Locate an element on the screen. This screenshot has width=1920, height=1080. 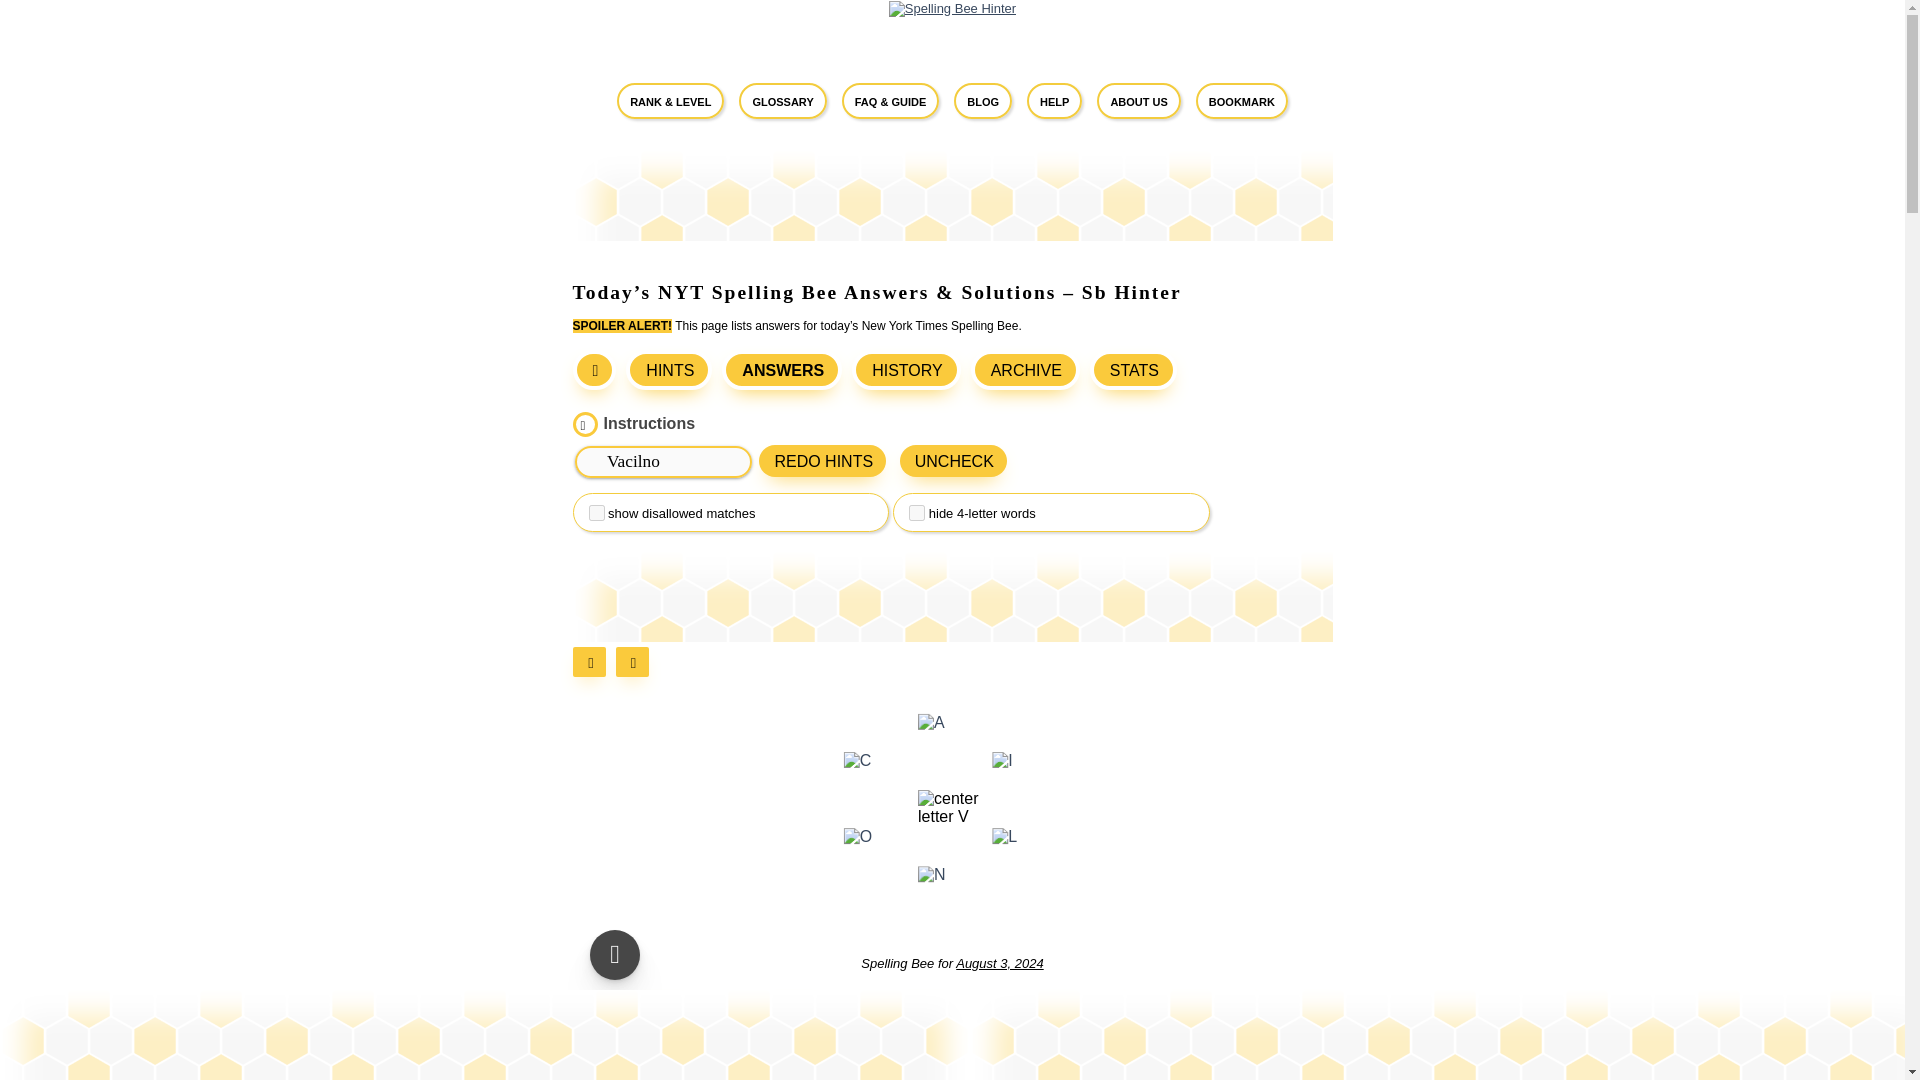
make I the center letter of puzzle is located at coordinates (1002, 760).